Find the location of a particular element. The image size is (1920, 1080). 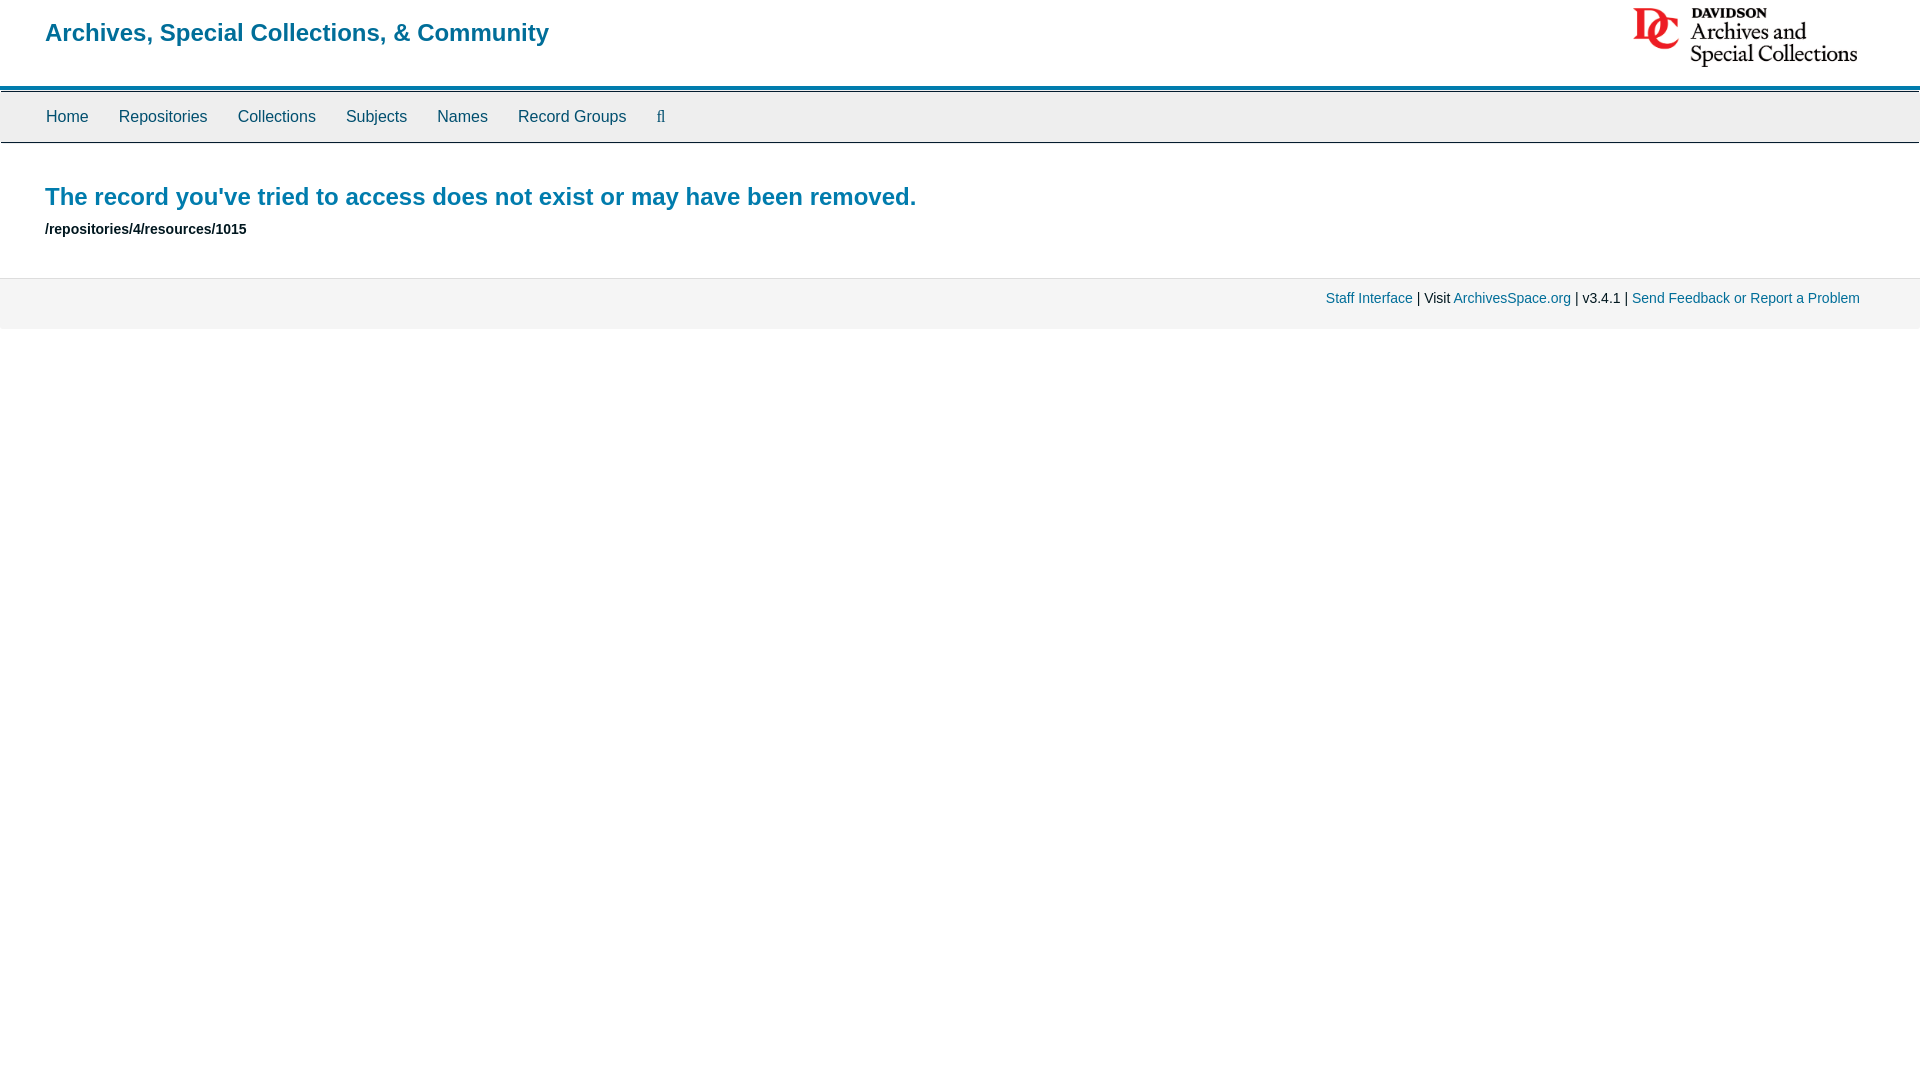

Names is located at coordinates (462, 116).